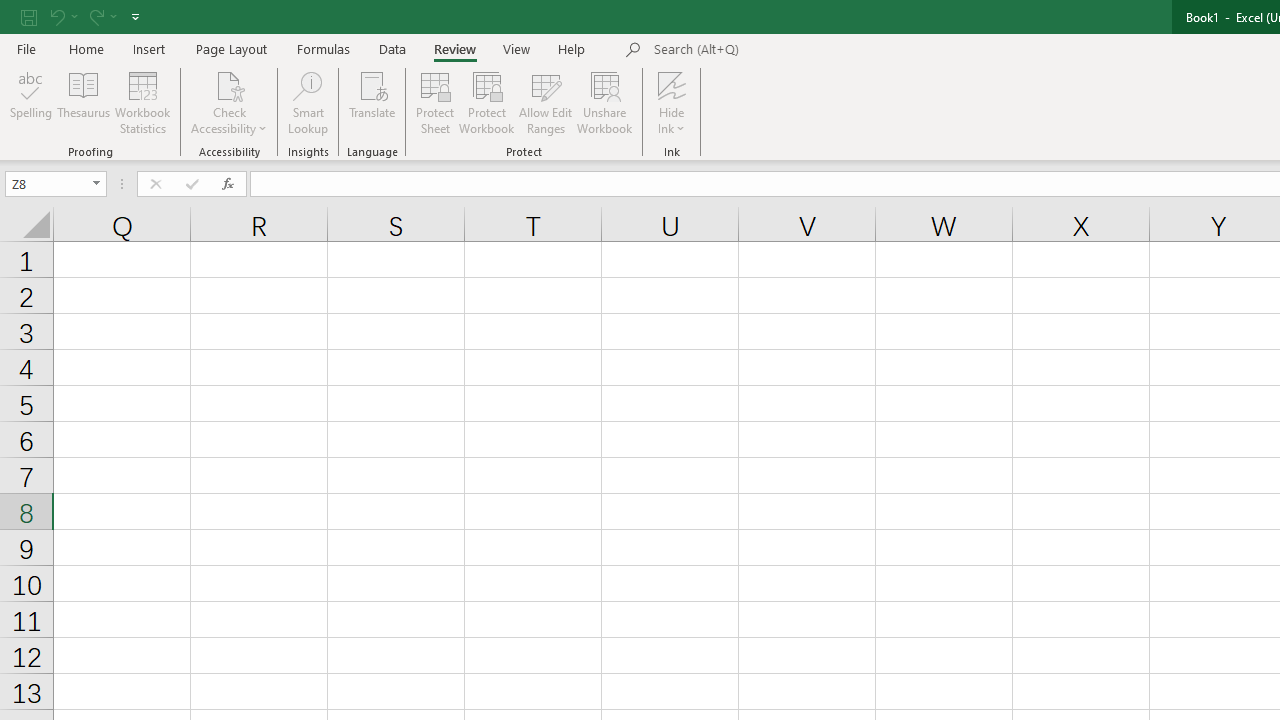 This screenshot has width=1280, height=720. What do you see at coordinates (486, 102) in the screenshot?
I see `Protect Workbook...` at bounding box center [486, 102].